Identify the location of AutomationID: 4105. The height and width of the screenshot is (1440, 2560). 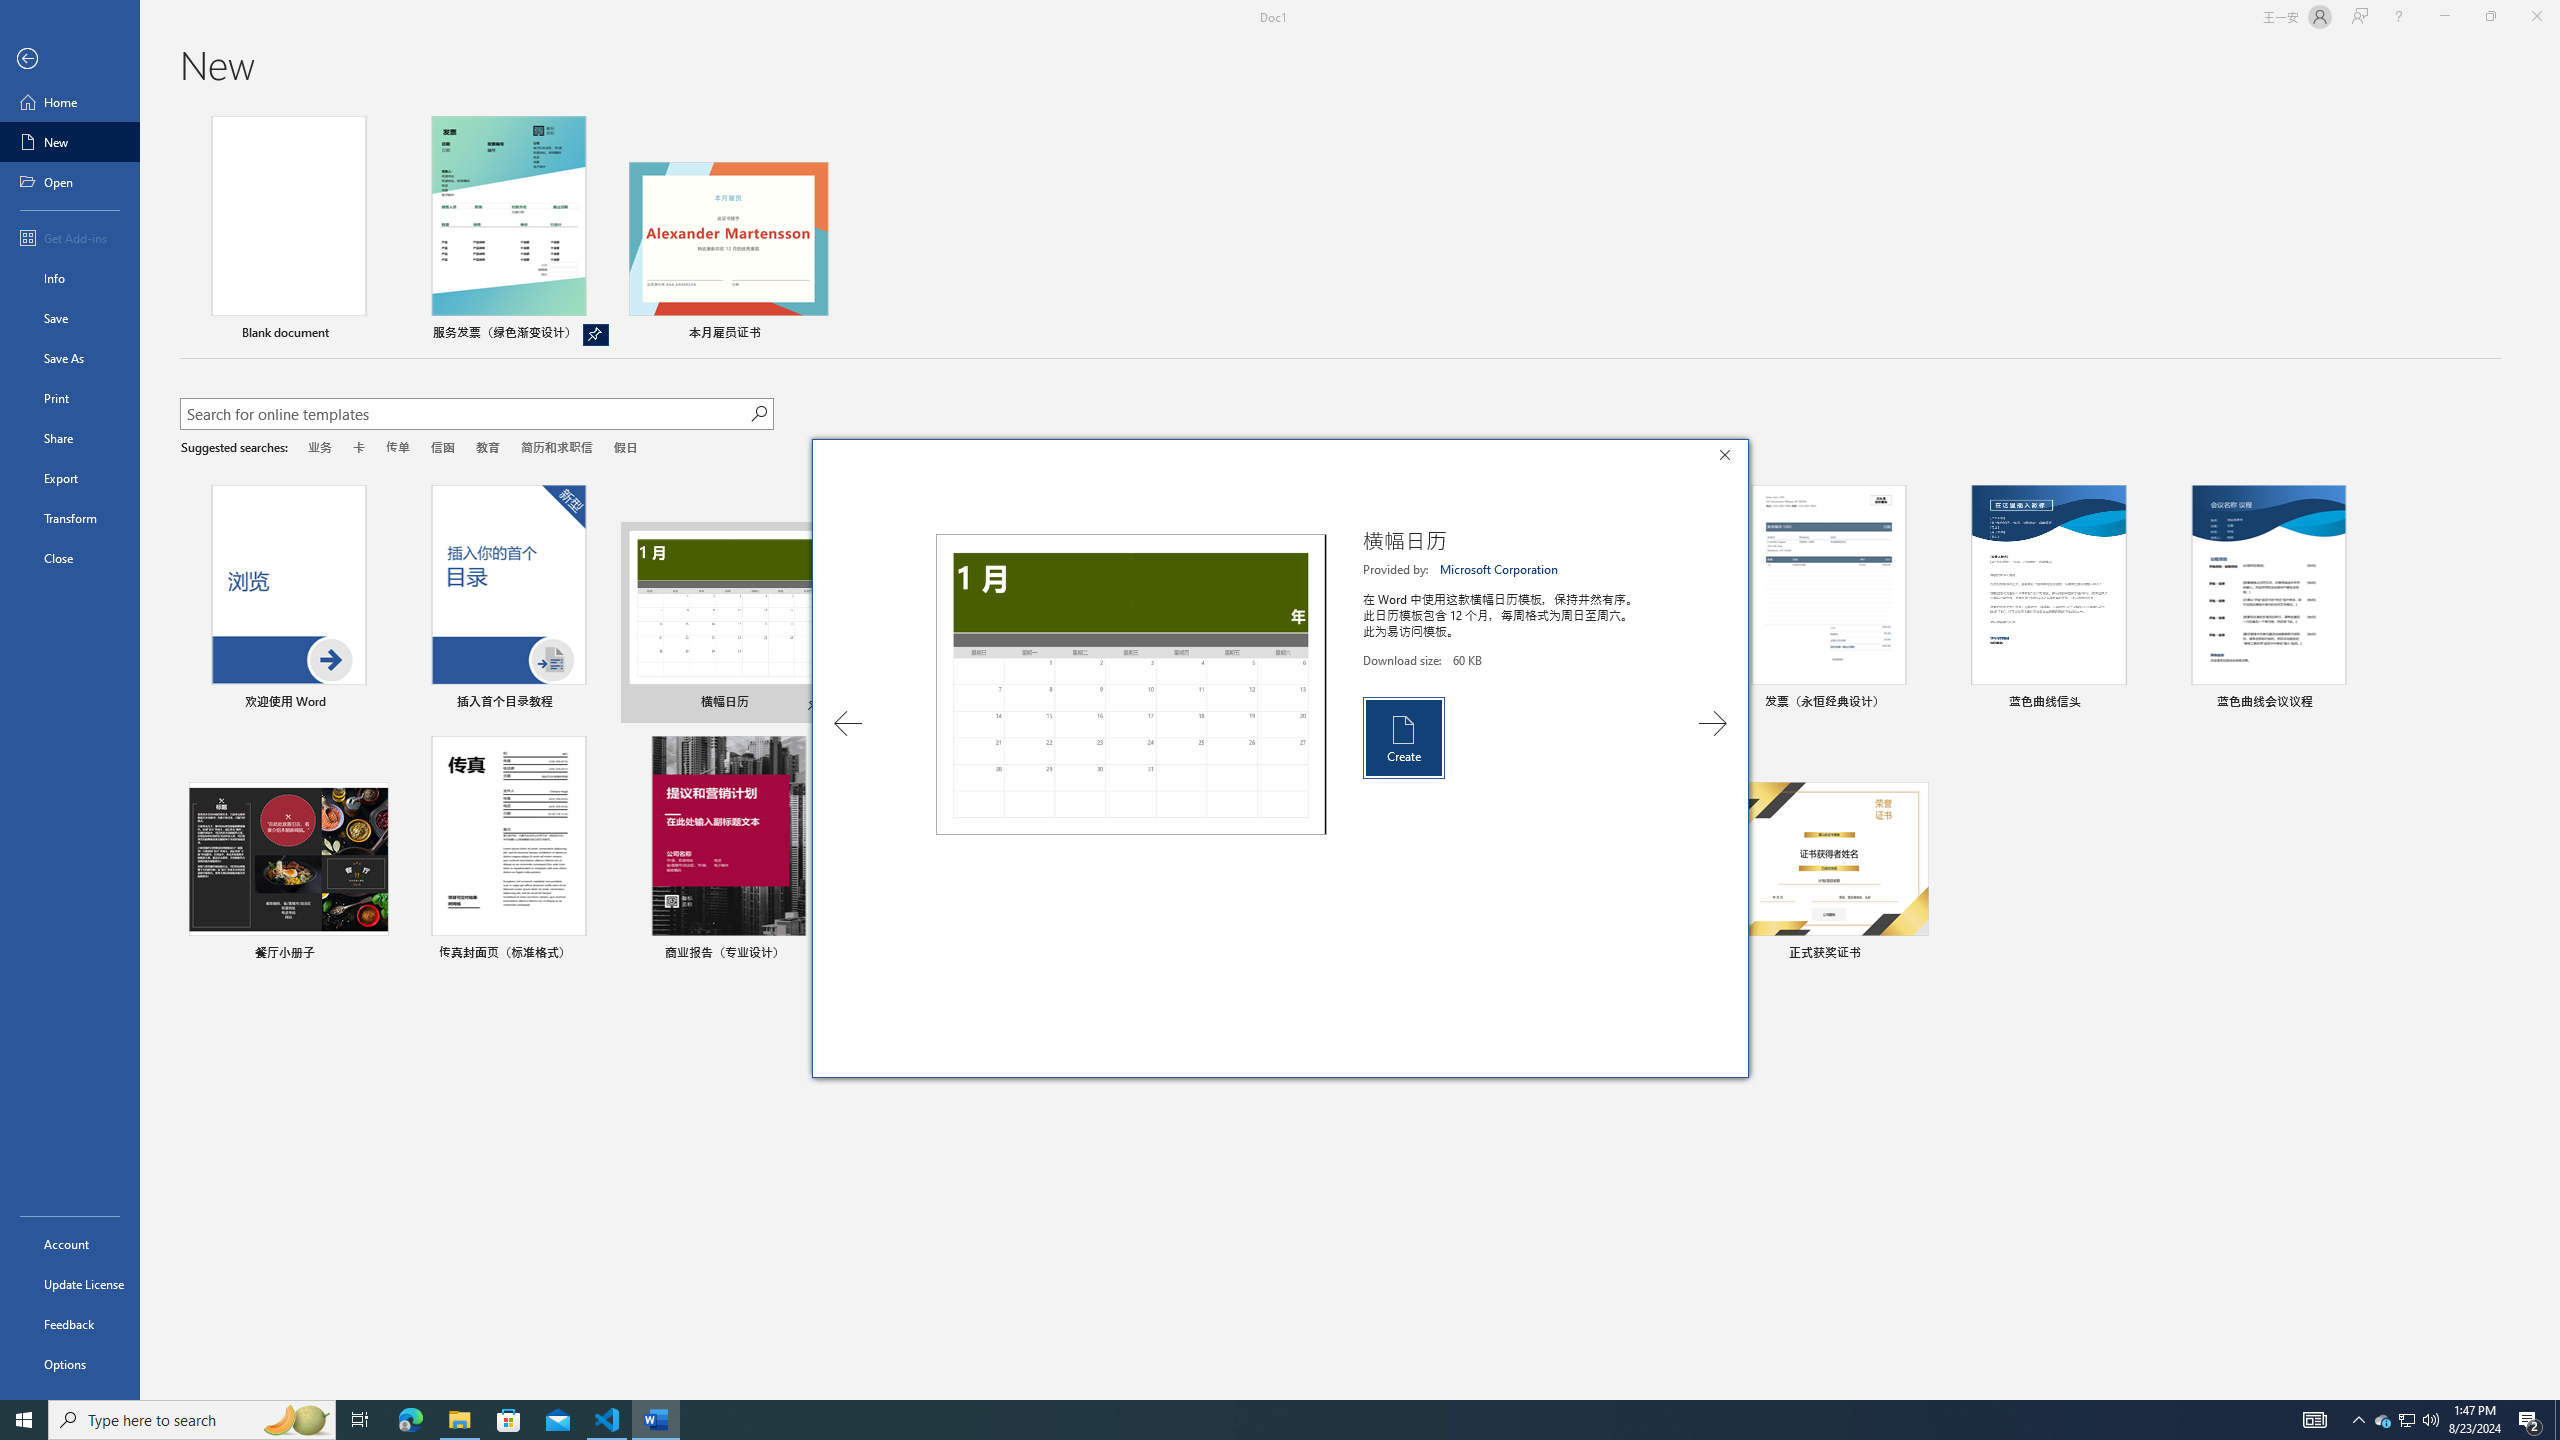
(2315, 1420).